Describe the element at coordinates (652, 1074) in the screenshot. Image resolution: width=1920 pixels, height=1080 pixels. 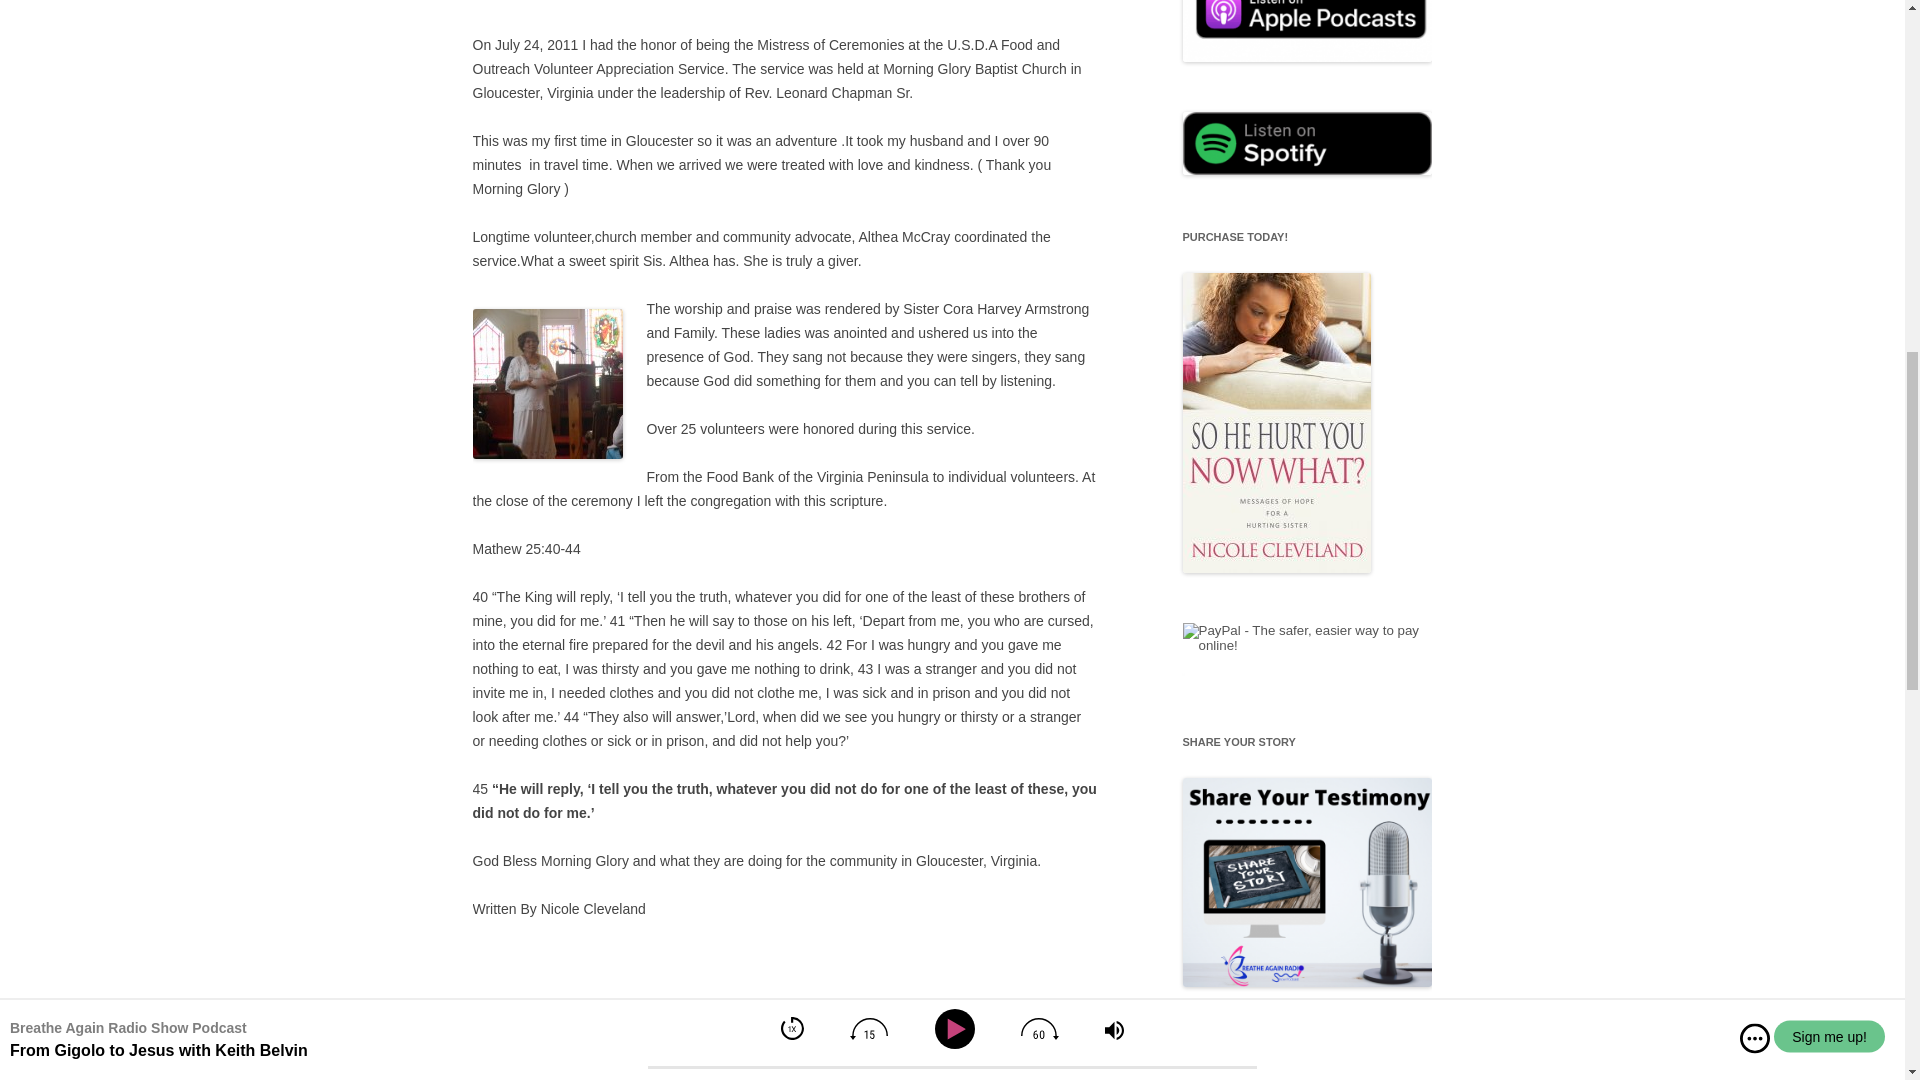
I see `Volunteer Appreciation` at that location.